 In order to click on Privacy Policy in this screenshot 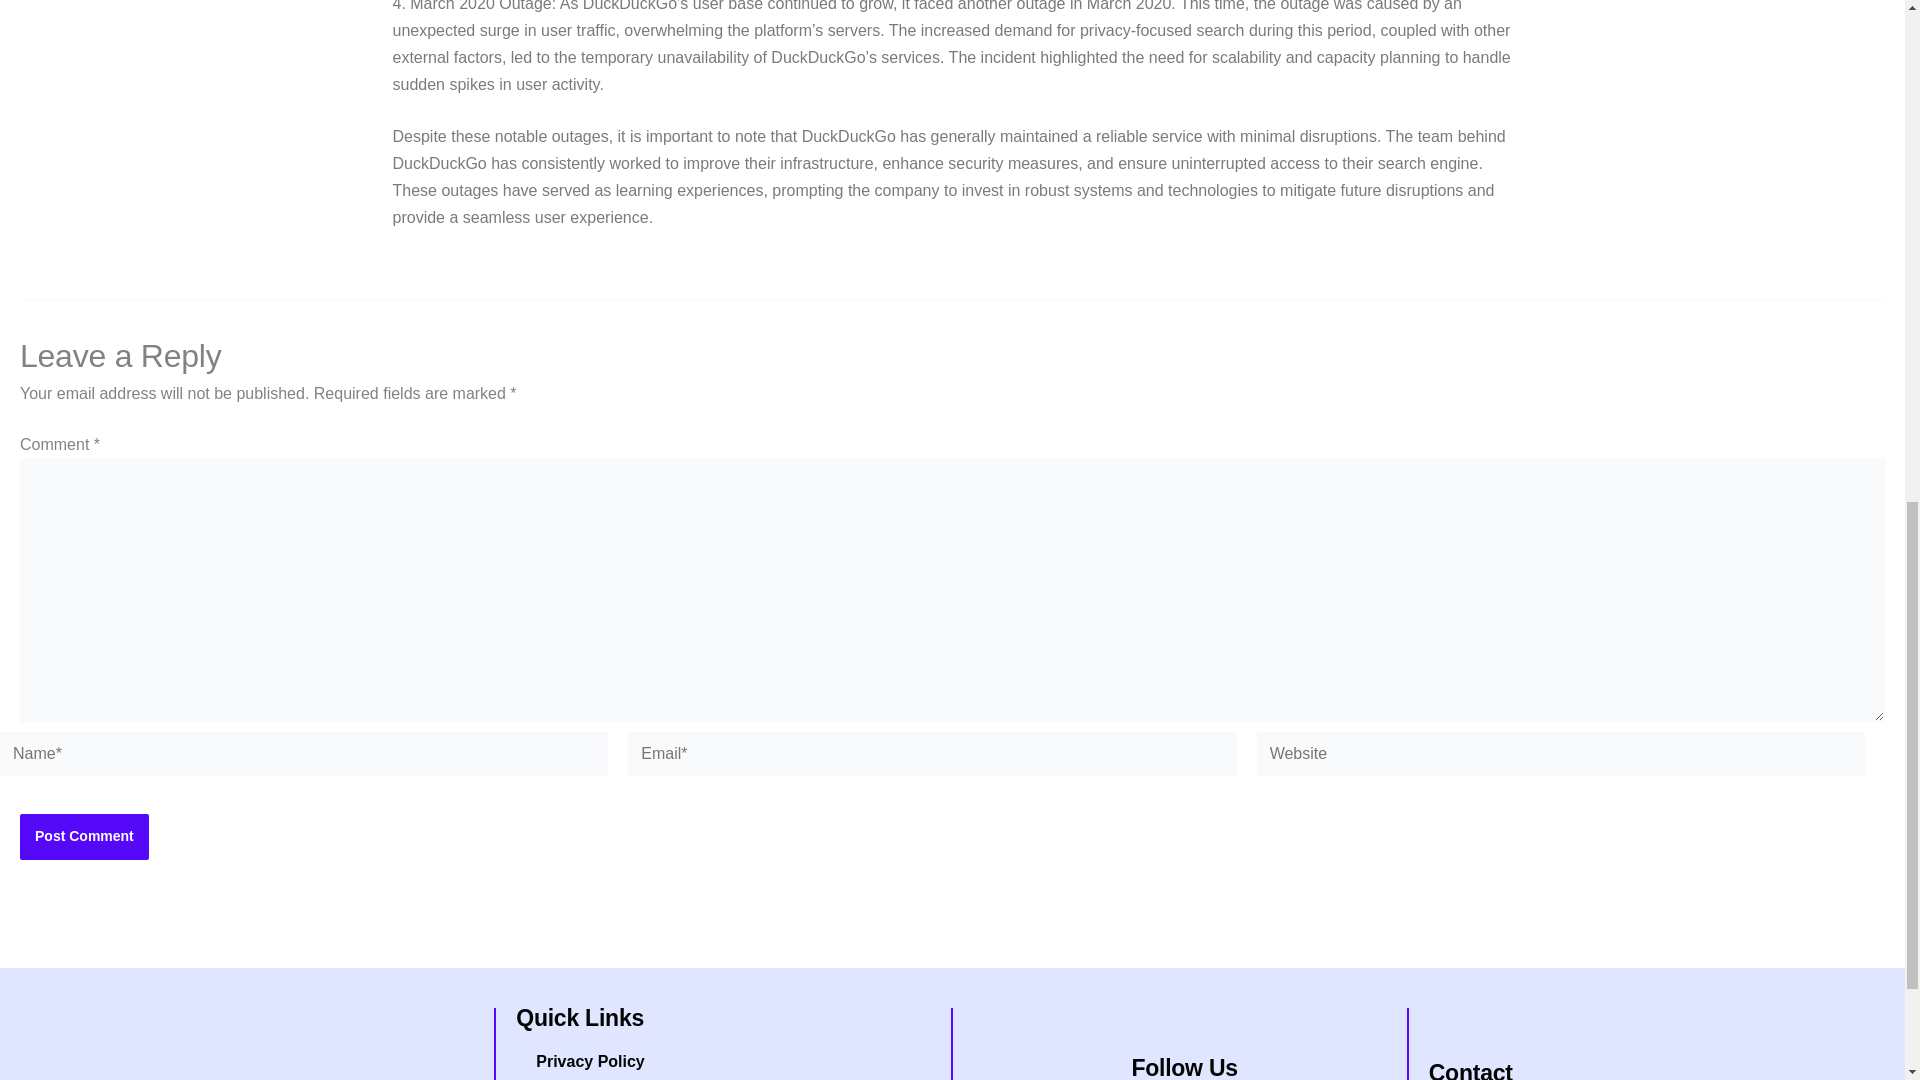, I will do `click(728, 1059)`.